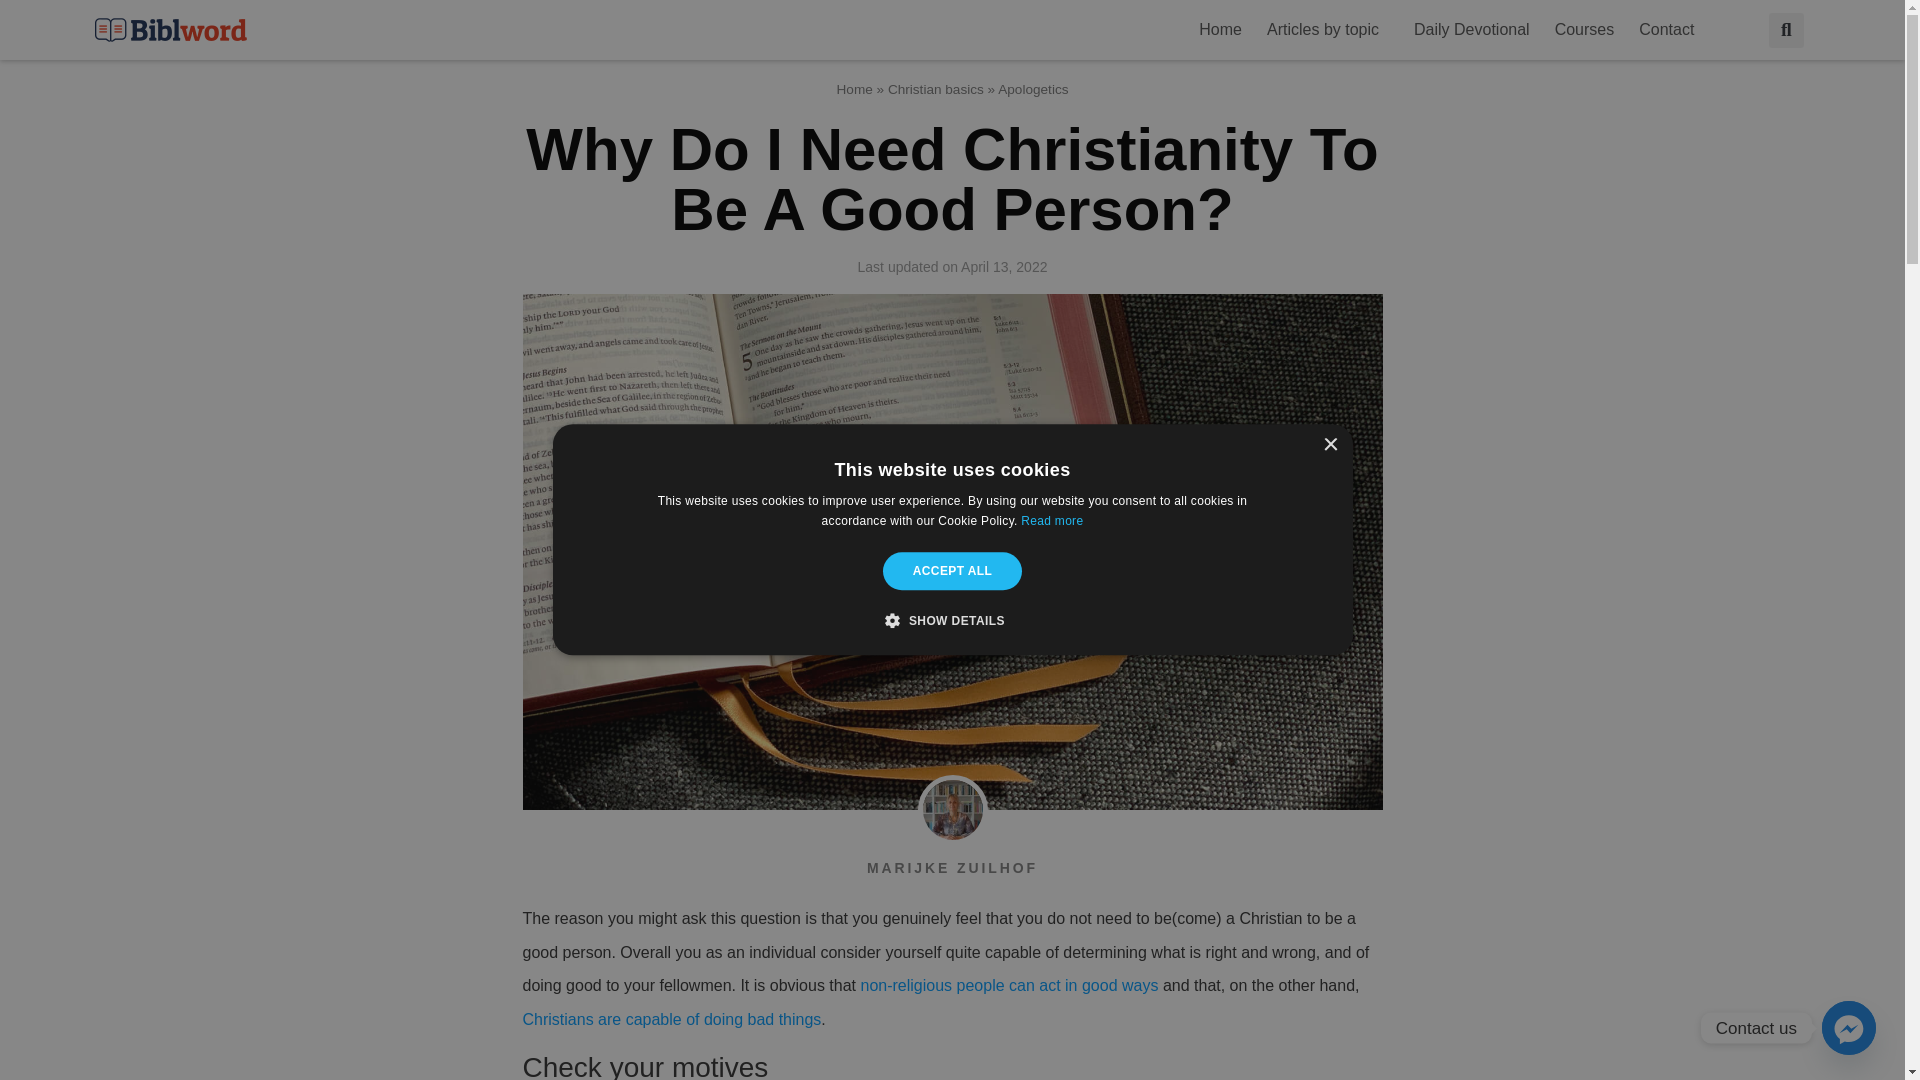 Image resolution: width=1920 pixels, height=1080 pixels. I want to click on Courses, so click(1584, 29).